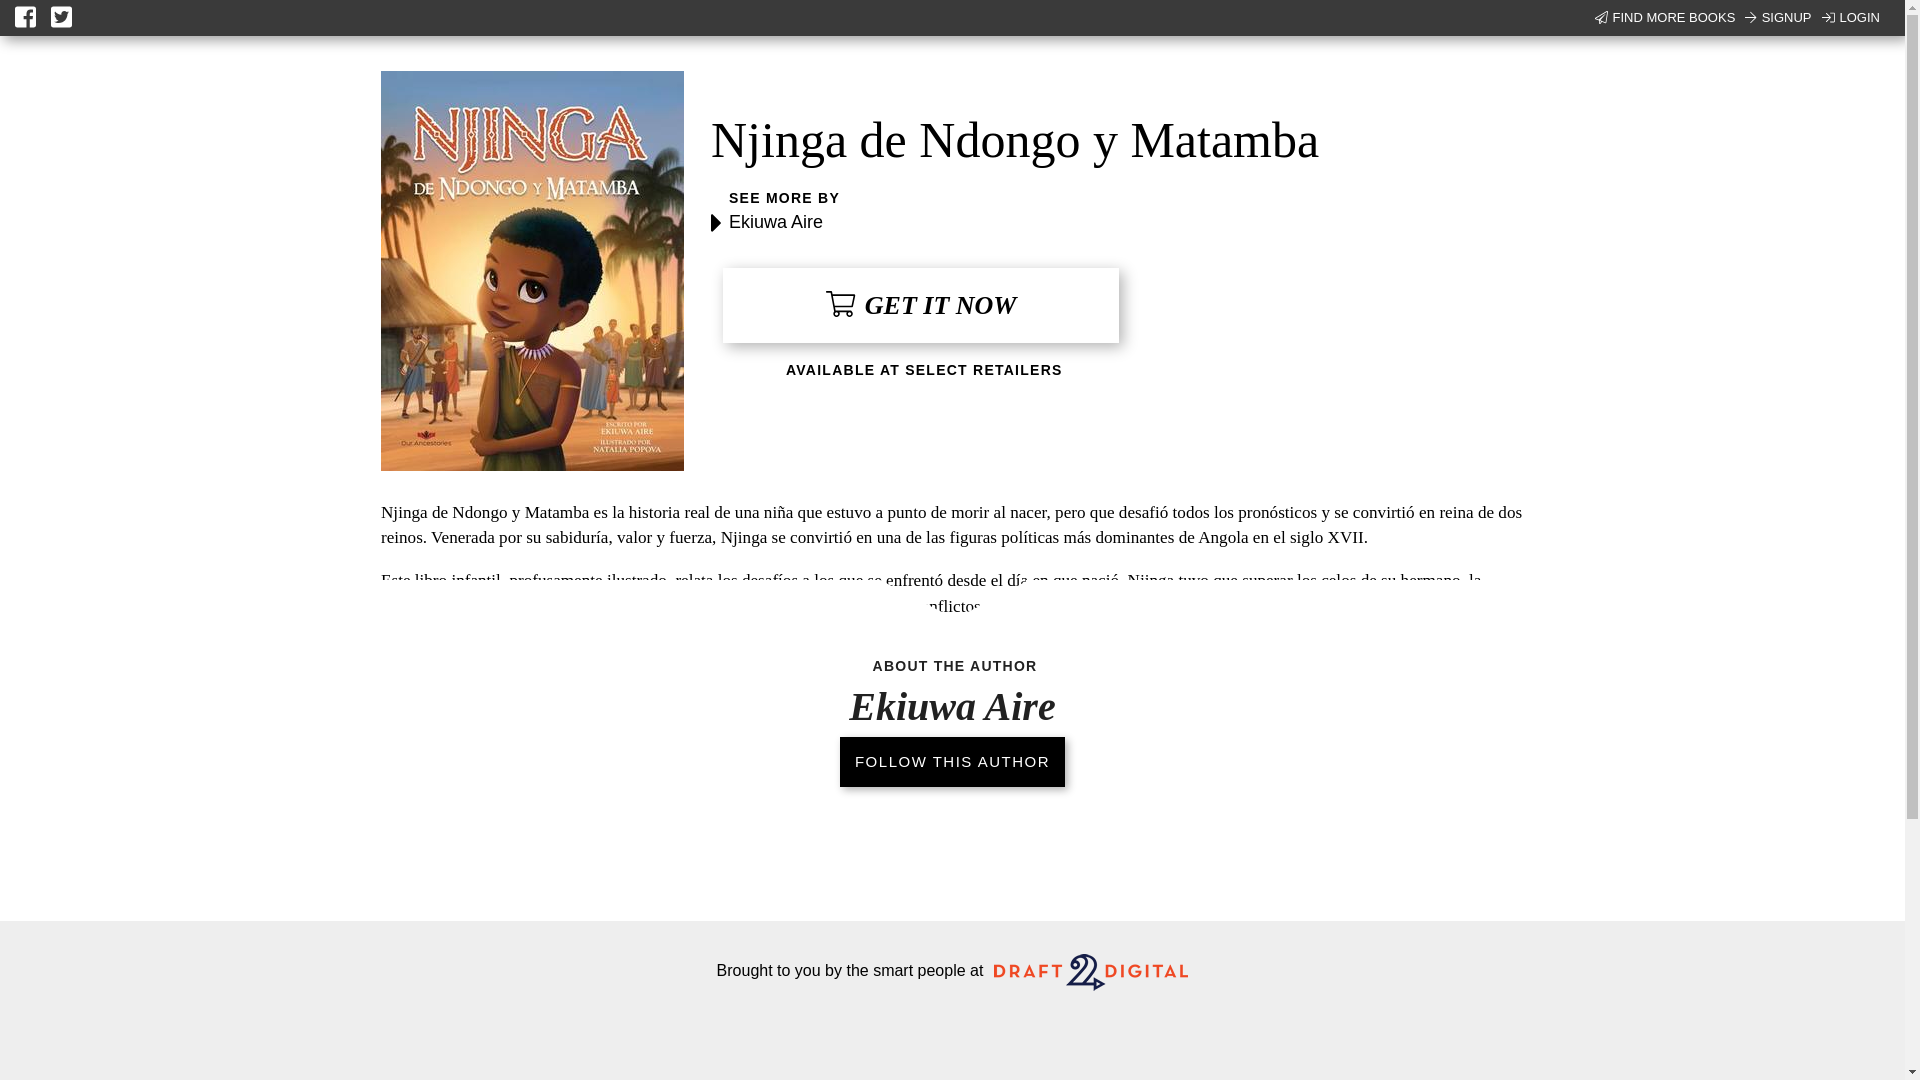 The height and width of the screenshot is (1080, 1920). Describe the element at coordinates (1850, 18) in the screenshot. I see `LOGIN` at that location.